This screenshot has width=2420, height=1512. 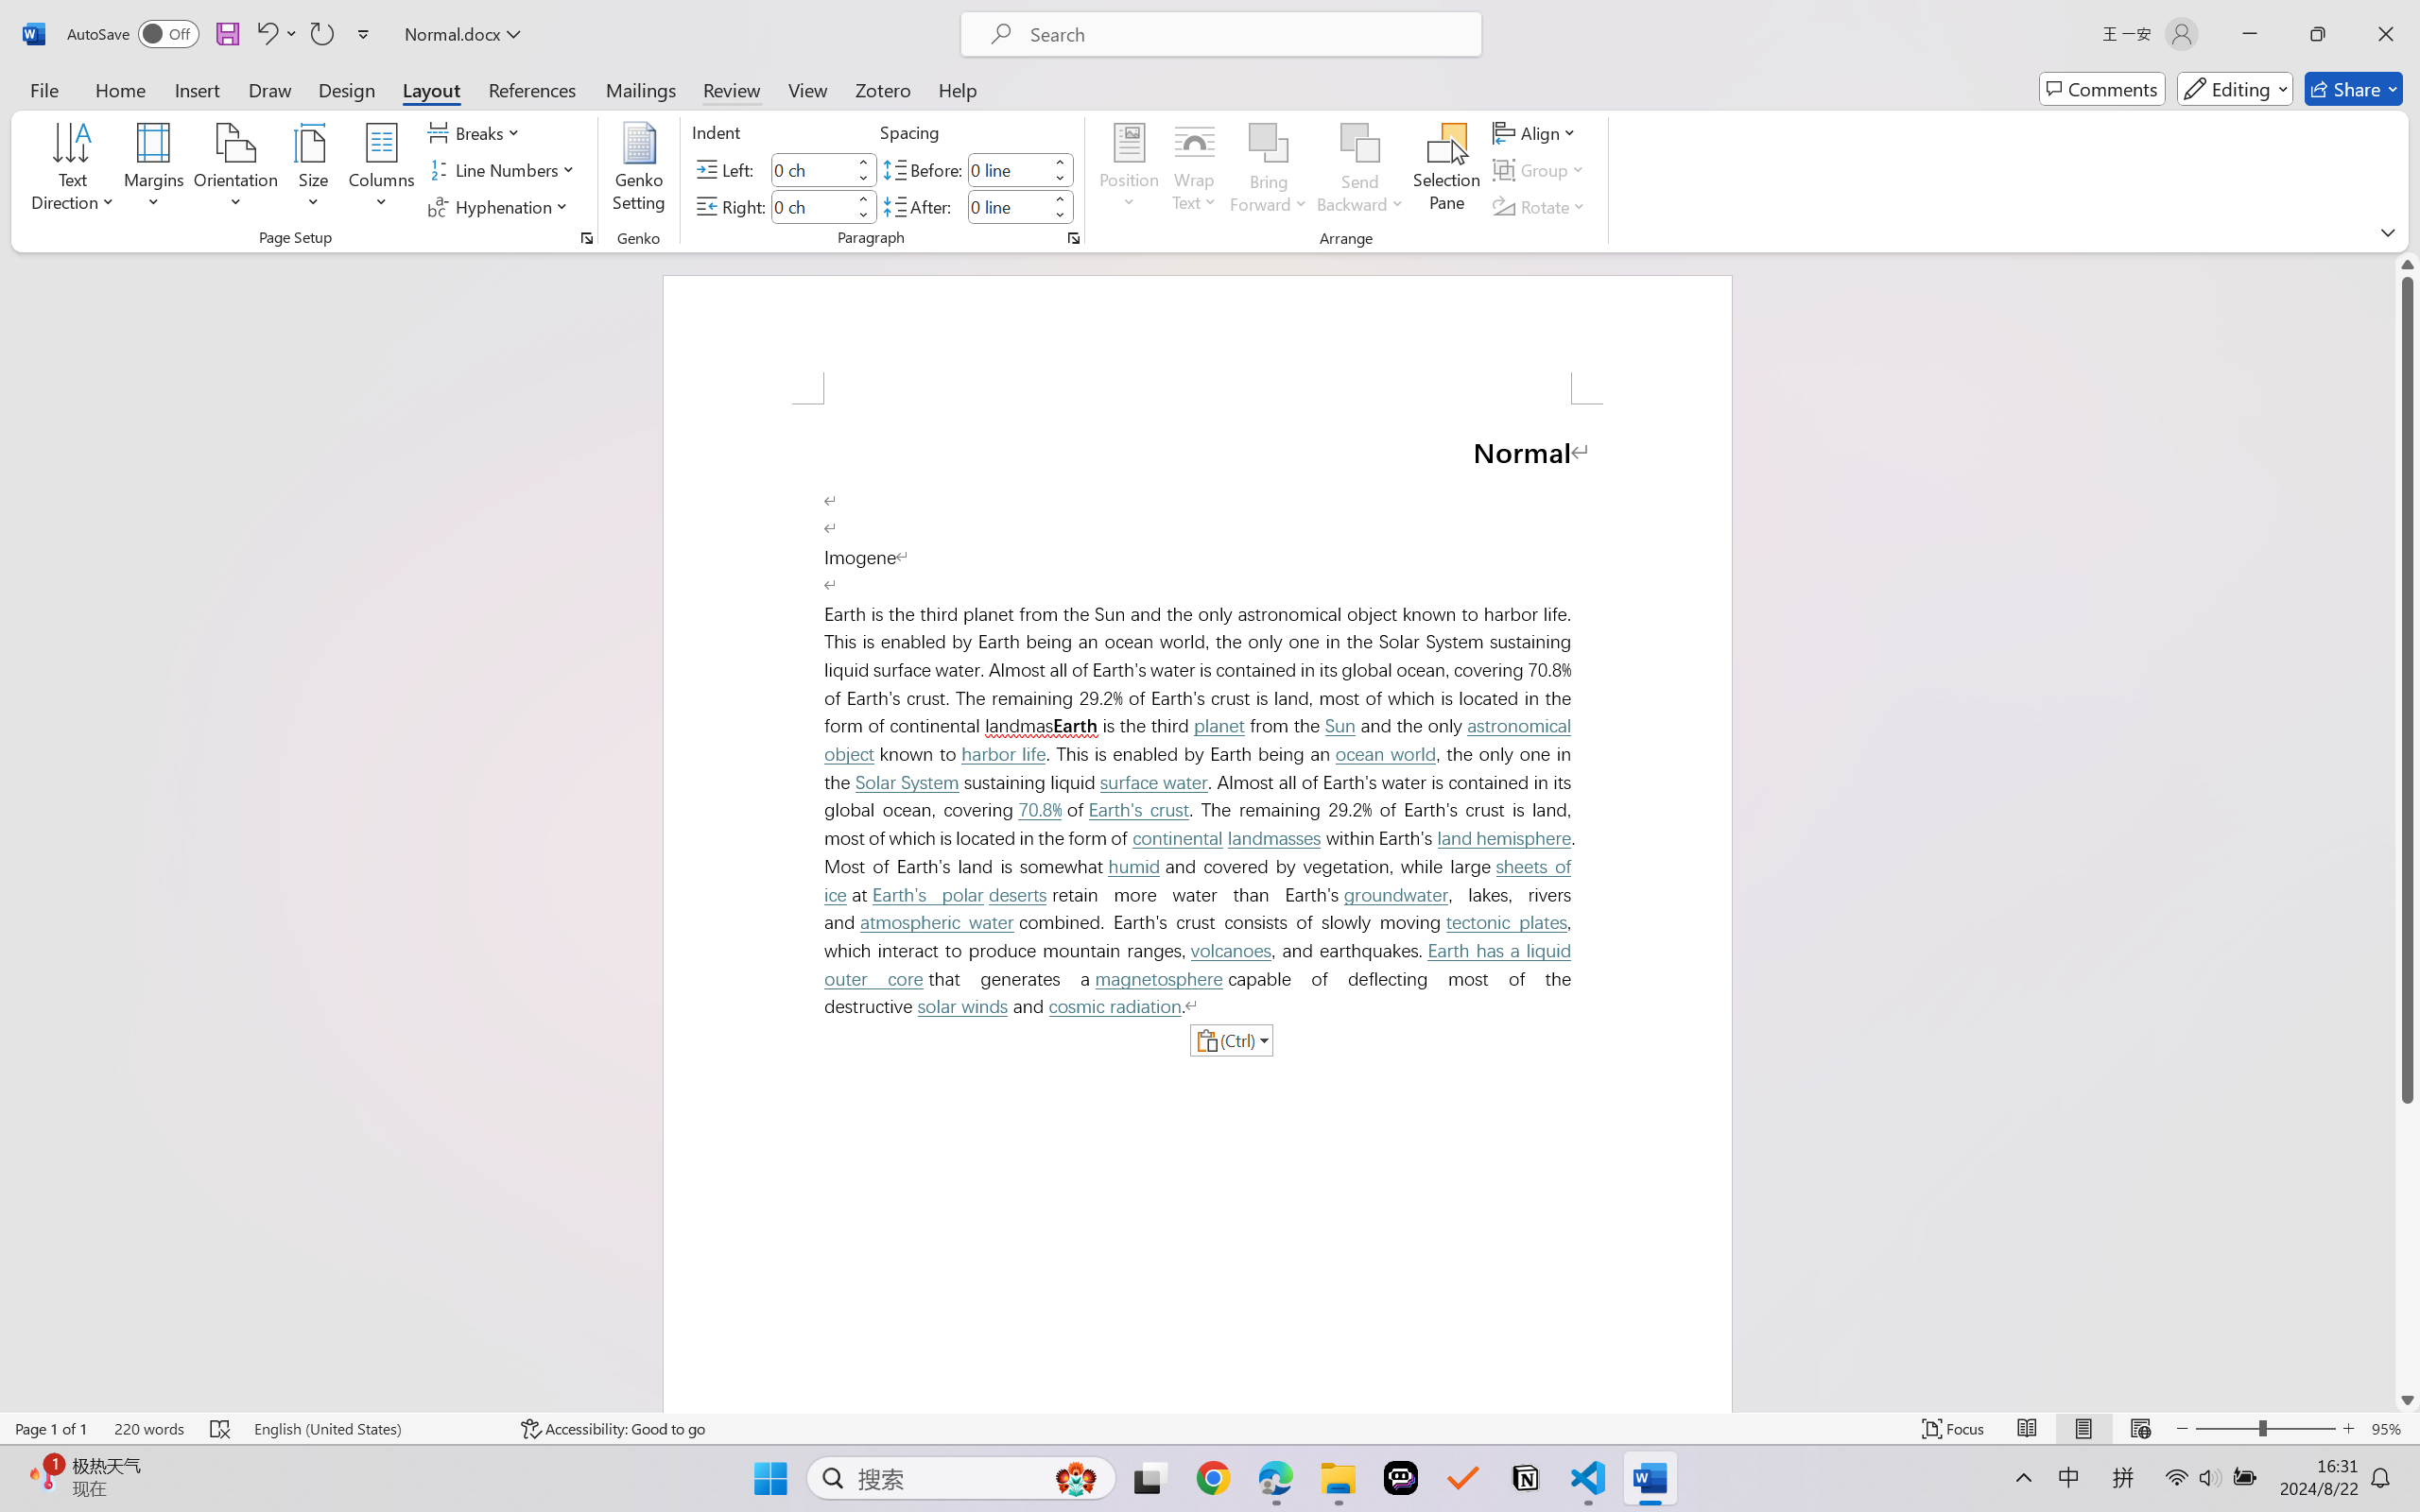 What do you see at coordinates (2408, 832) in the screenshot?
I see `Class: NetUIScrollBar` at bounding box center [2408, 832].